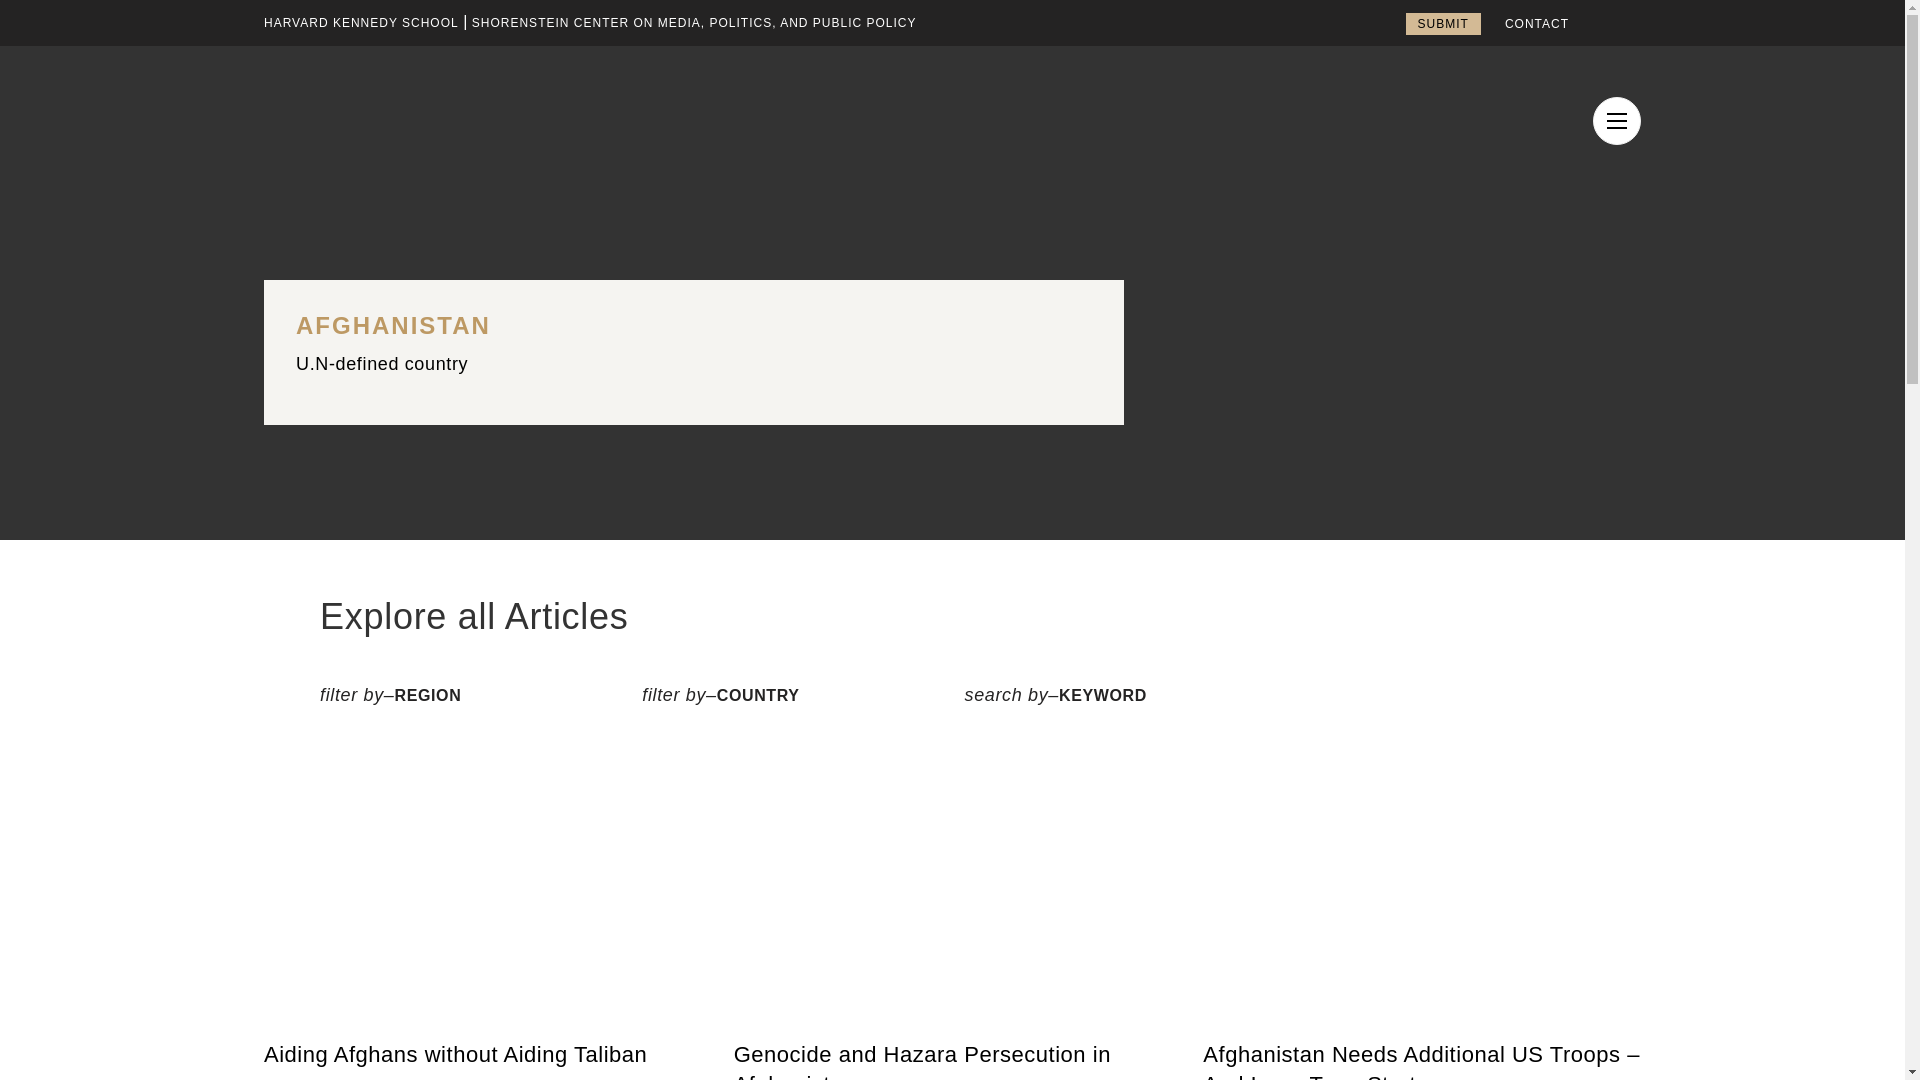 The image size is (1920, 1080). Describe the element at coordinates (1536, 24) in the screenshot. I see `CONTACT` at that location.